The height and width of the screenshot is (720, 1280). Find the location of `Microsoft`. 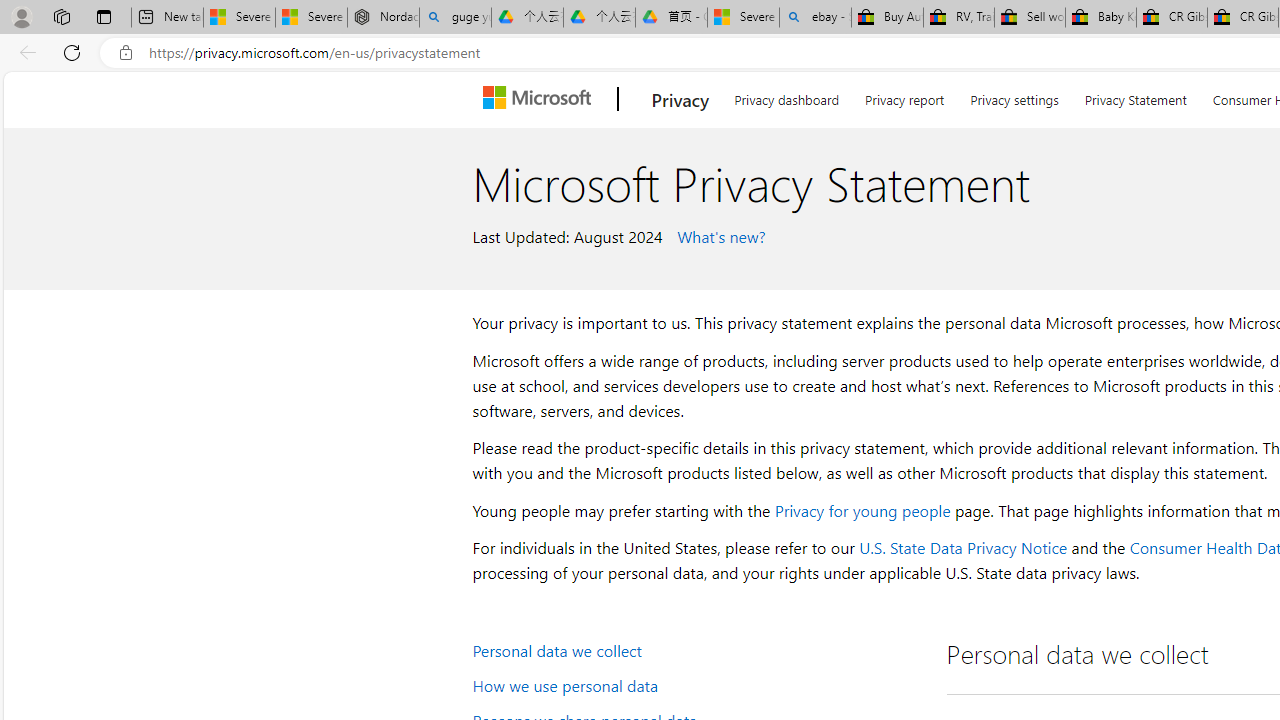

Microsoft is located at coordinates (541, 99).